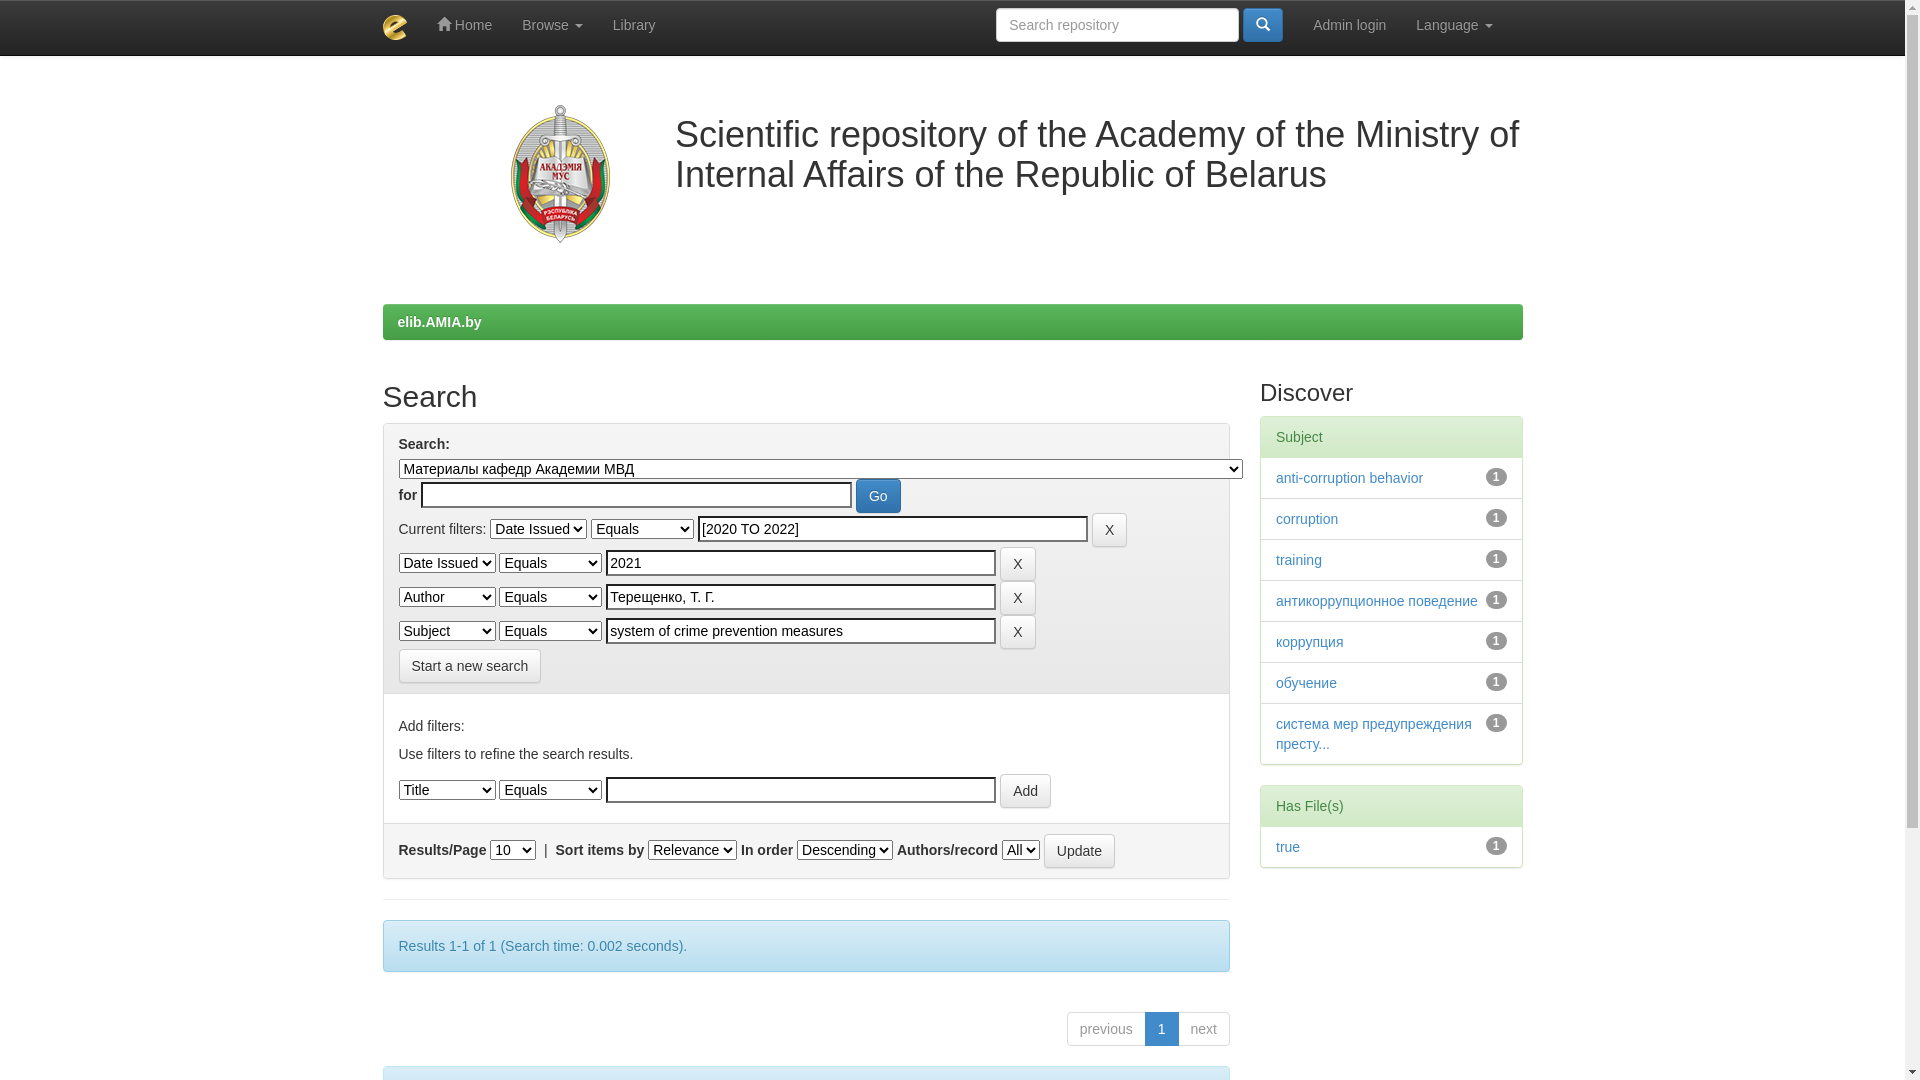 The width and height of the screenshot is (1920, 1080). I want to click on X, so click(1110, 530).